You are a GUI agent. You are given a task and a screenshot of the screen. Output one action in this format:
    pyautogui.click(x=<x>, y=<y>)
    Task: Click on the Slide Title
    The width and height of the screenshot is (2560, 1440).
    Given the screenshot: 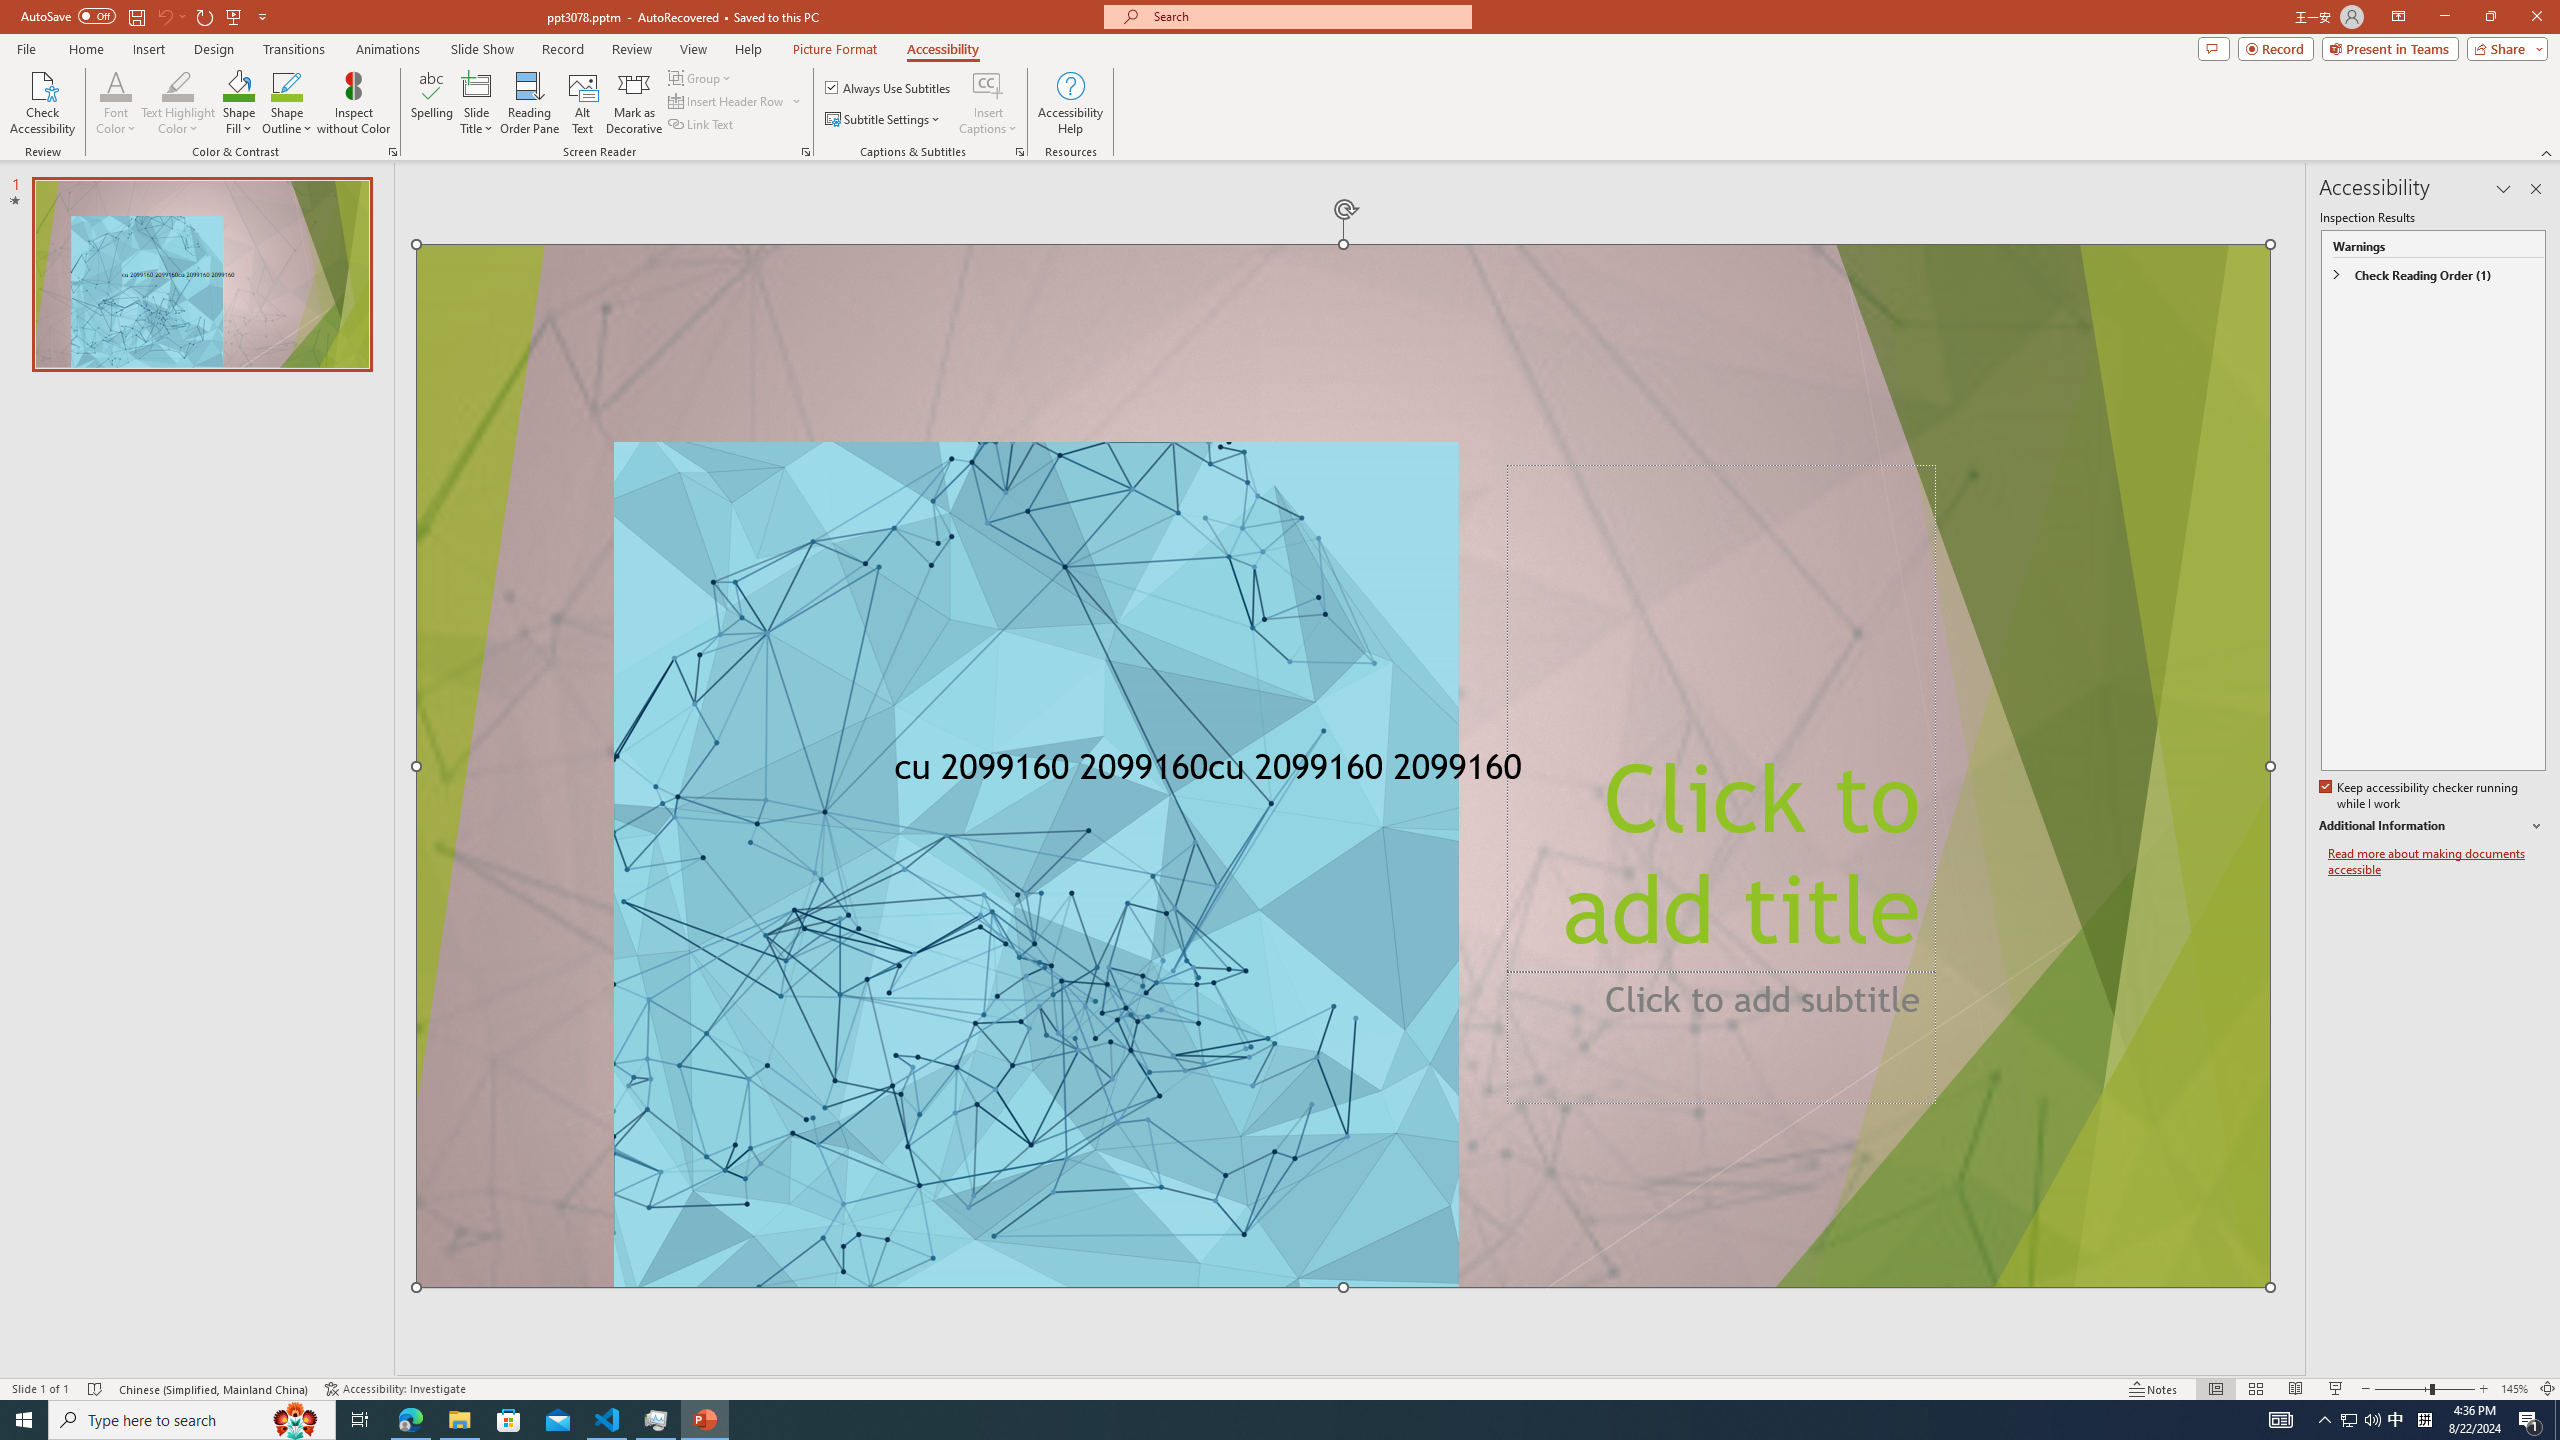 What is the action you would take?
    pyautogui.click(x=477, y=103)
    